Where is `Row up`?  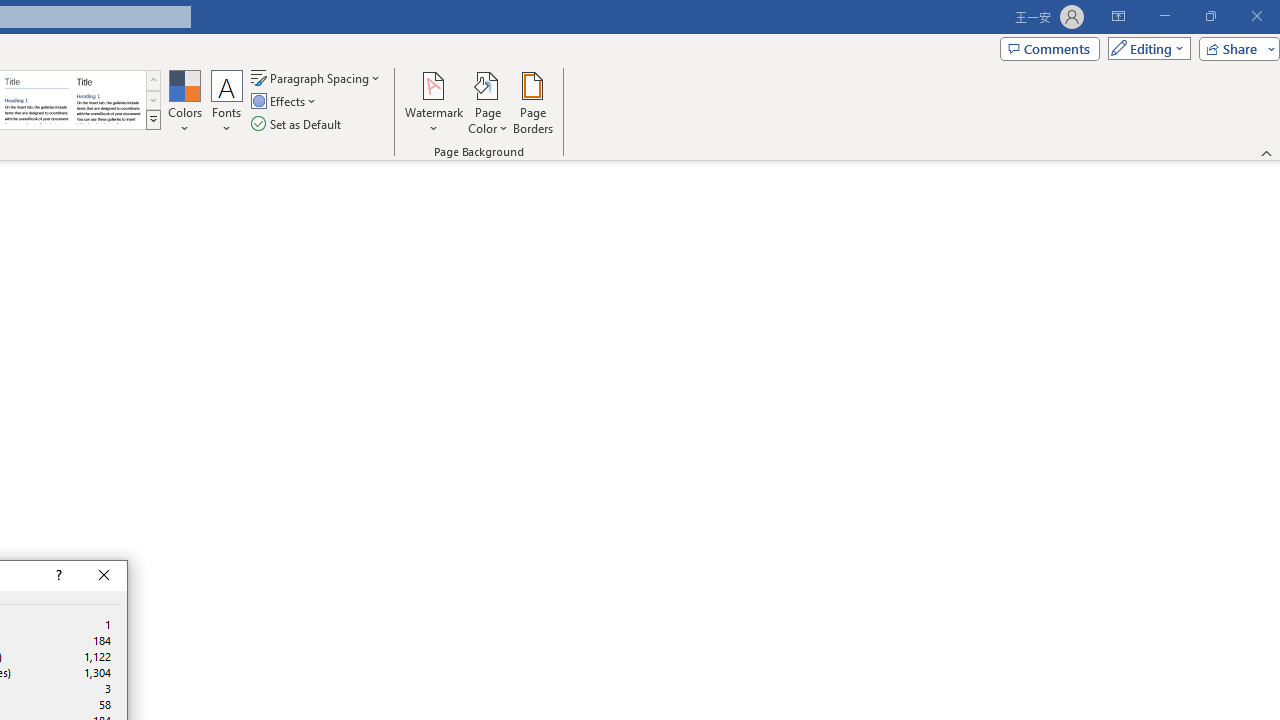
Row up is located at coordinates (153, 80).